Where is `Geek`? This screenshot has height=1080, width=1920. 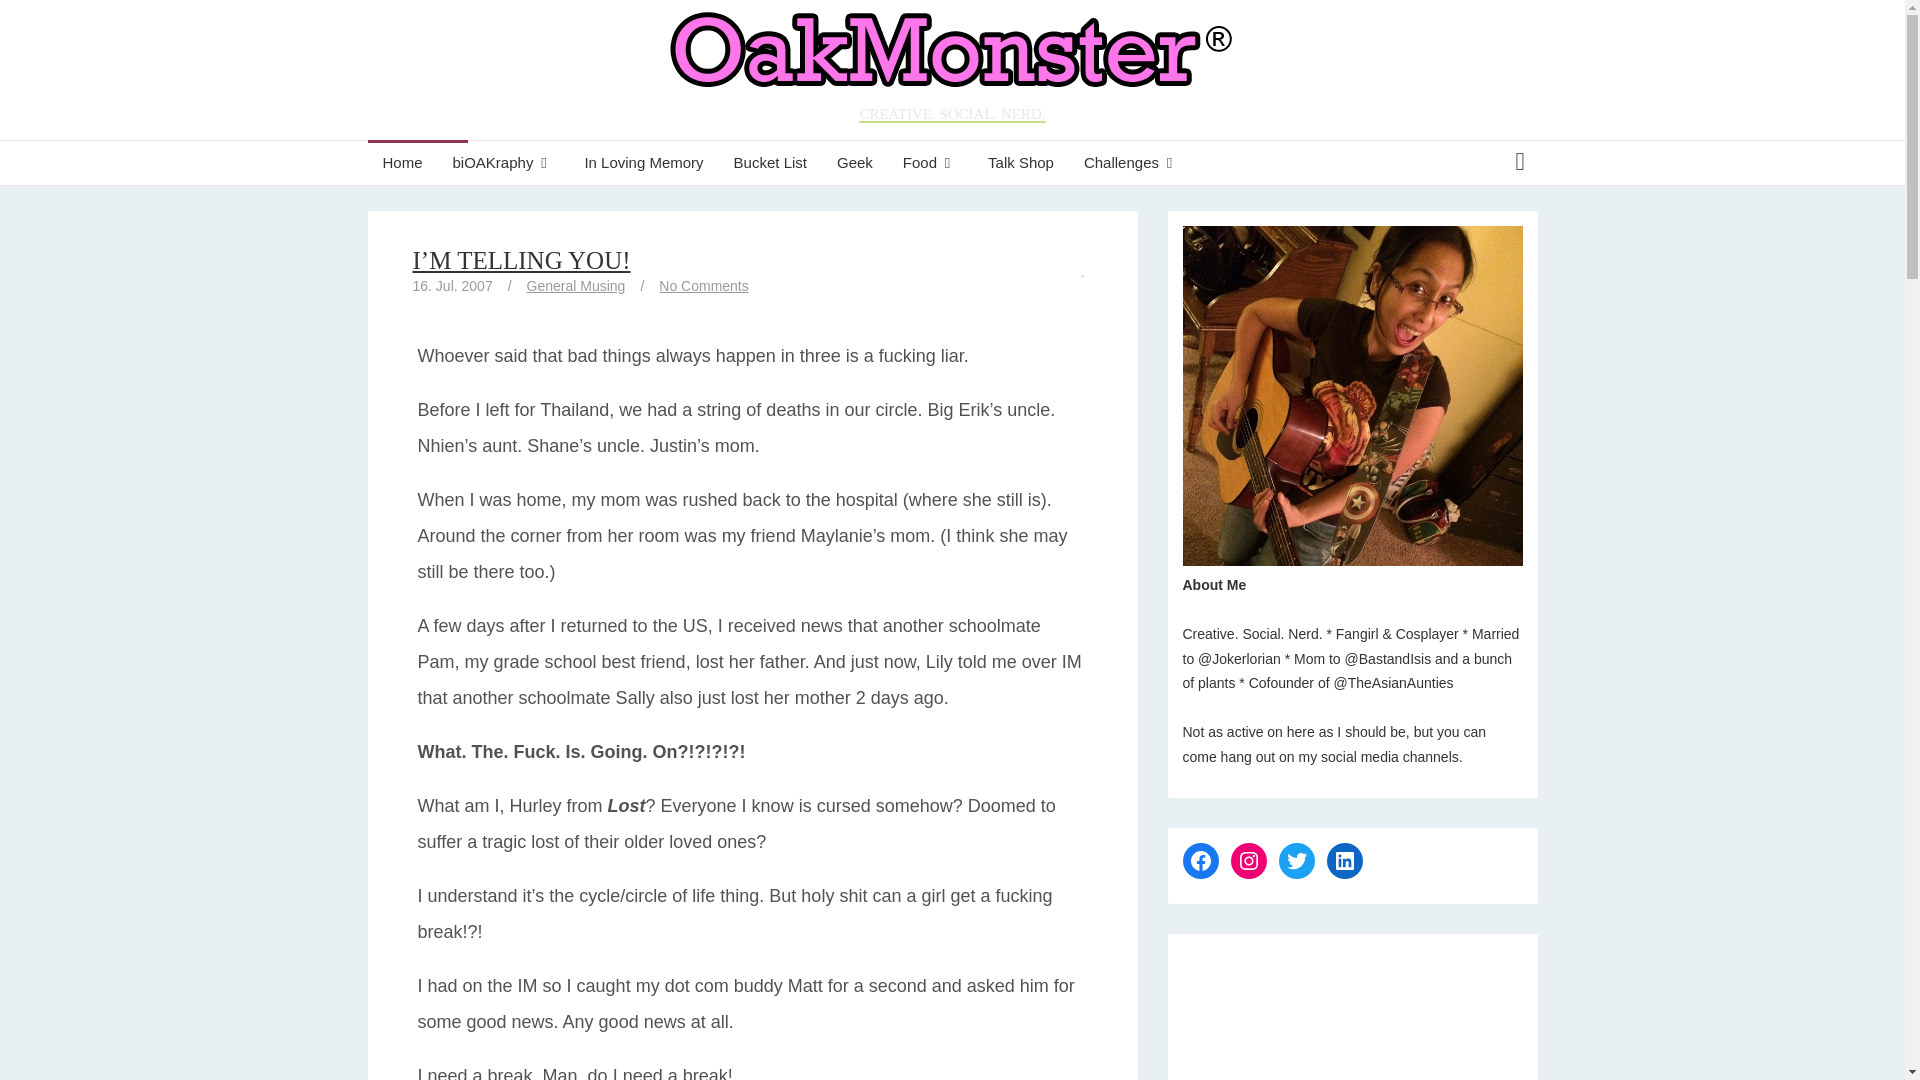
Geek is located at coordinates (854, 162).